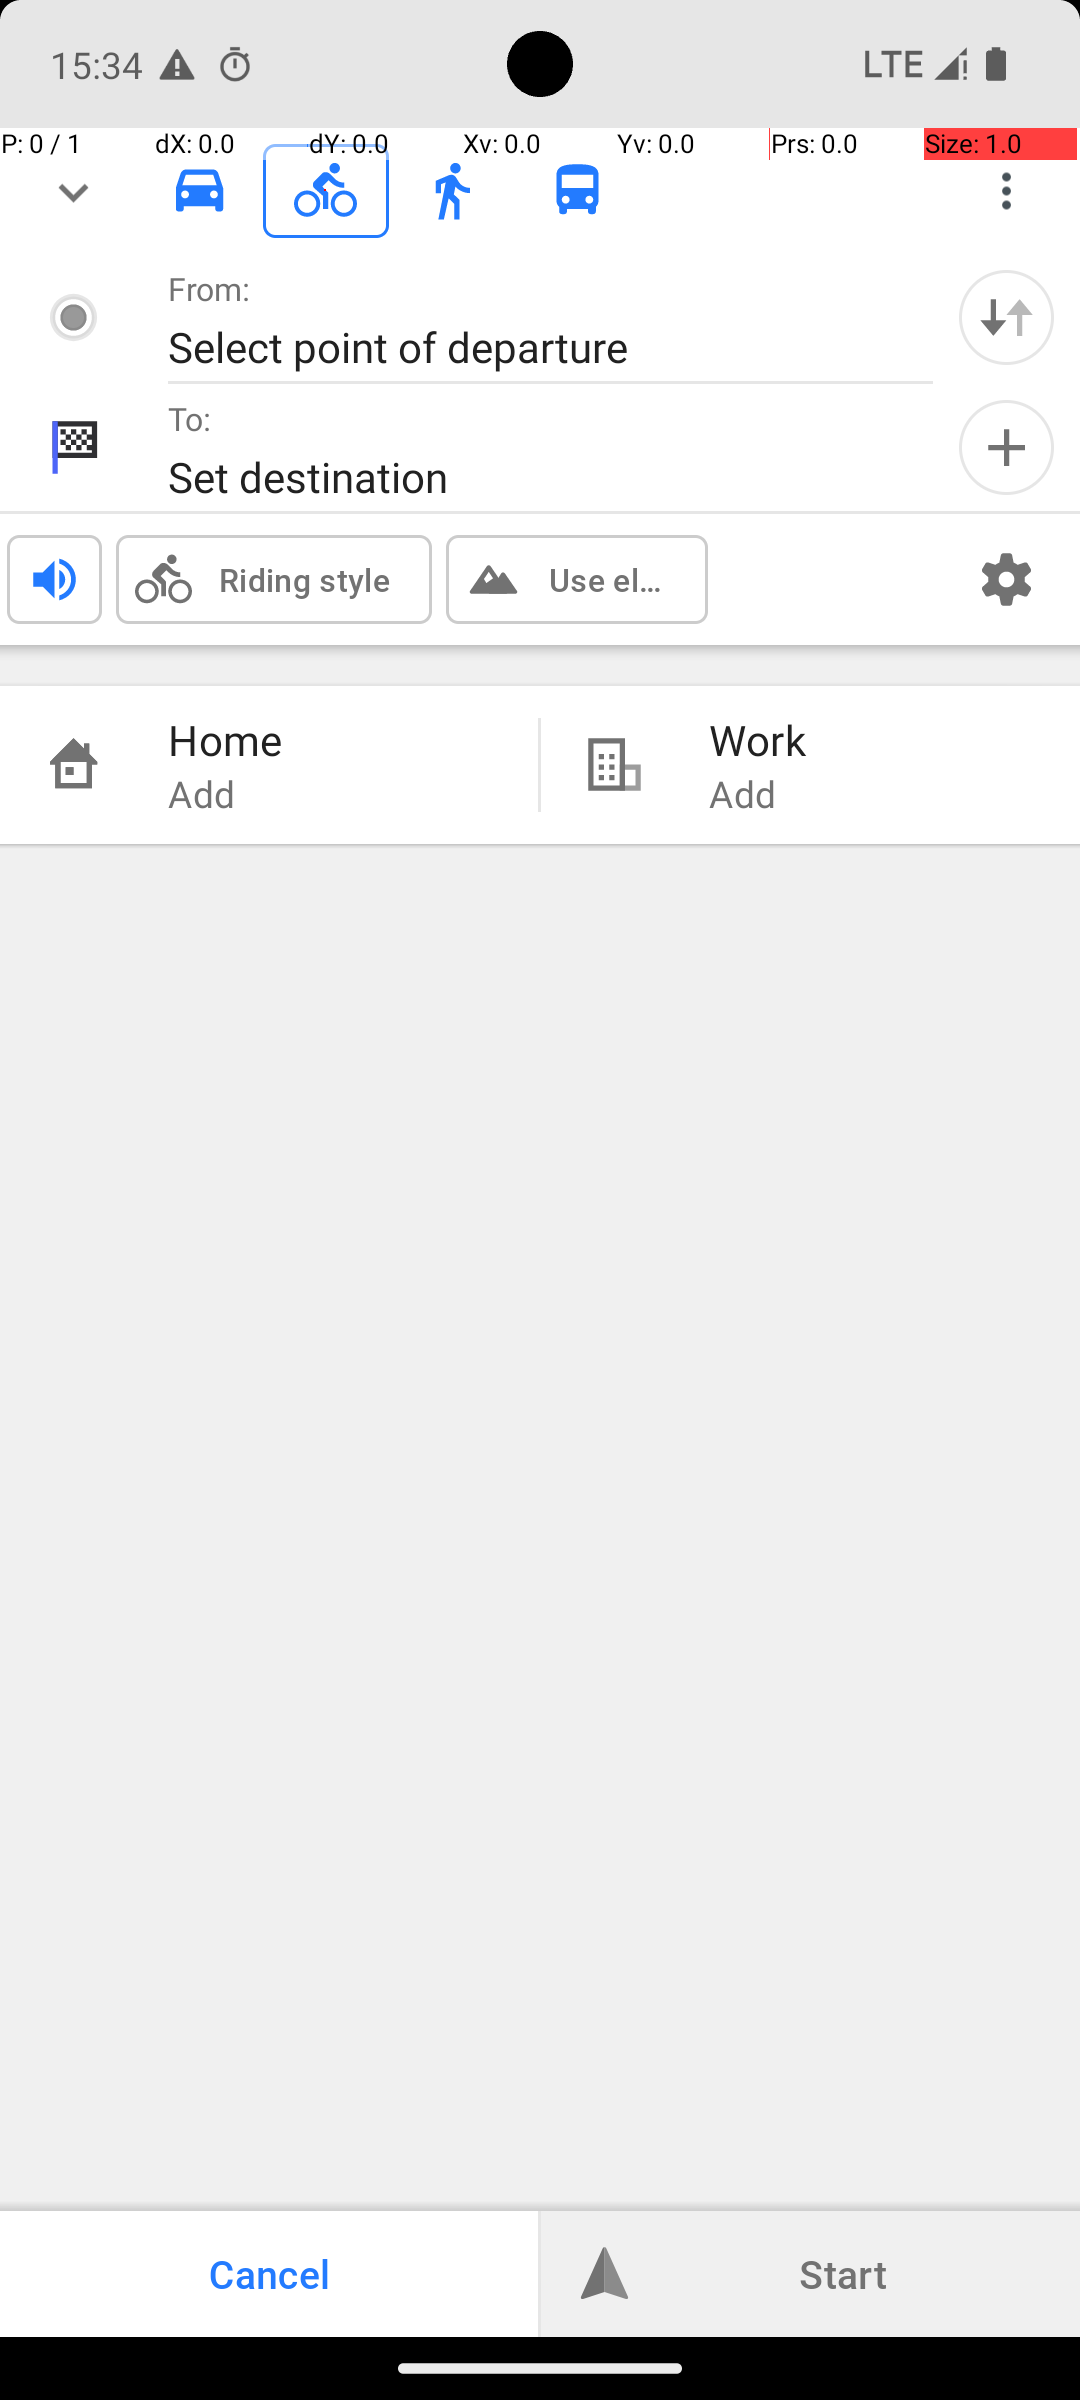 The image size is (1080, 2400). What do you see at coordinates (578, 190) in the screenshot?
I see `Public transport unchecked` at bounding box center [578, 190].